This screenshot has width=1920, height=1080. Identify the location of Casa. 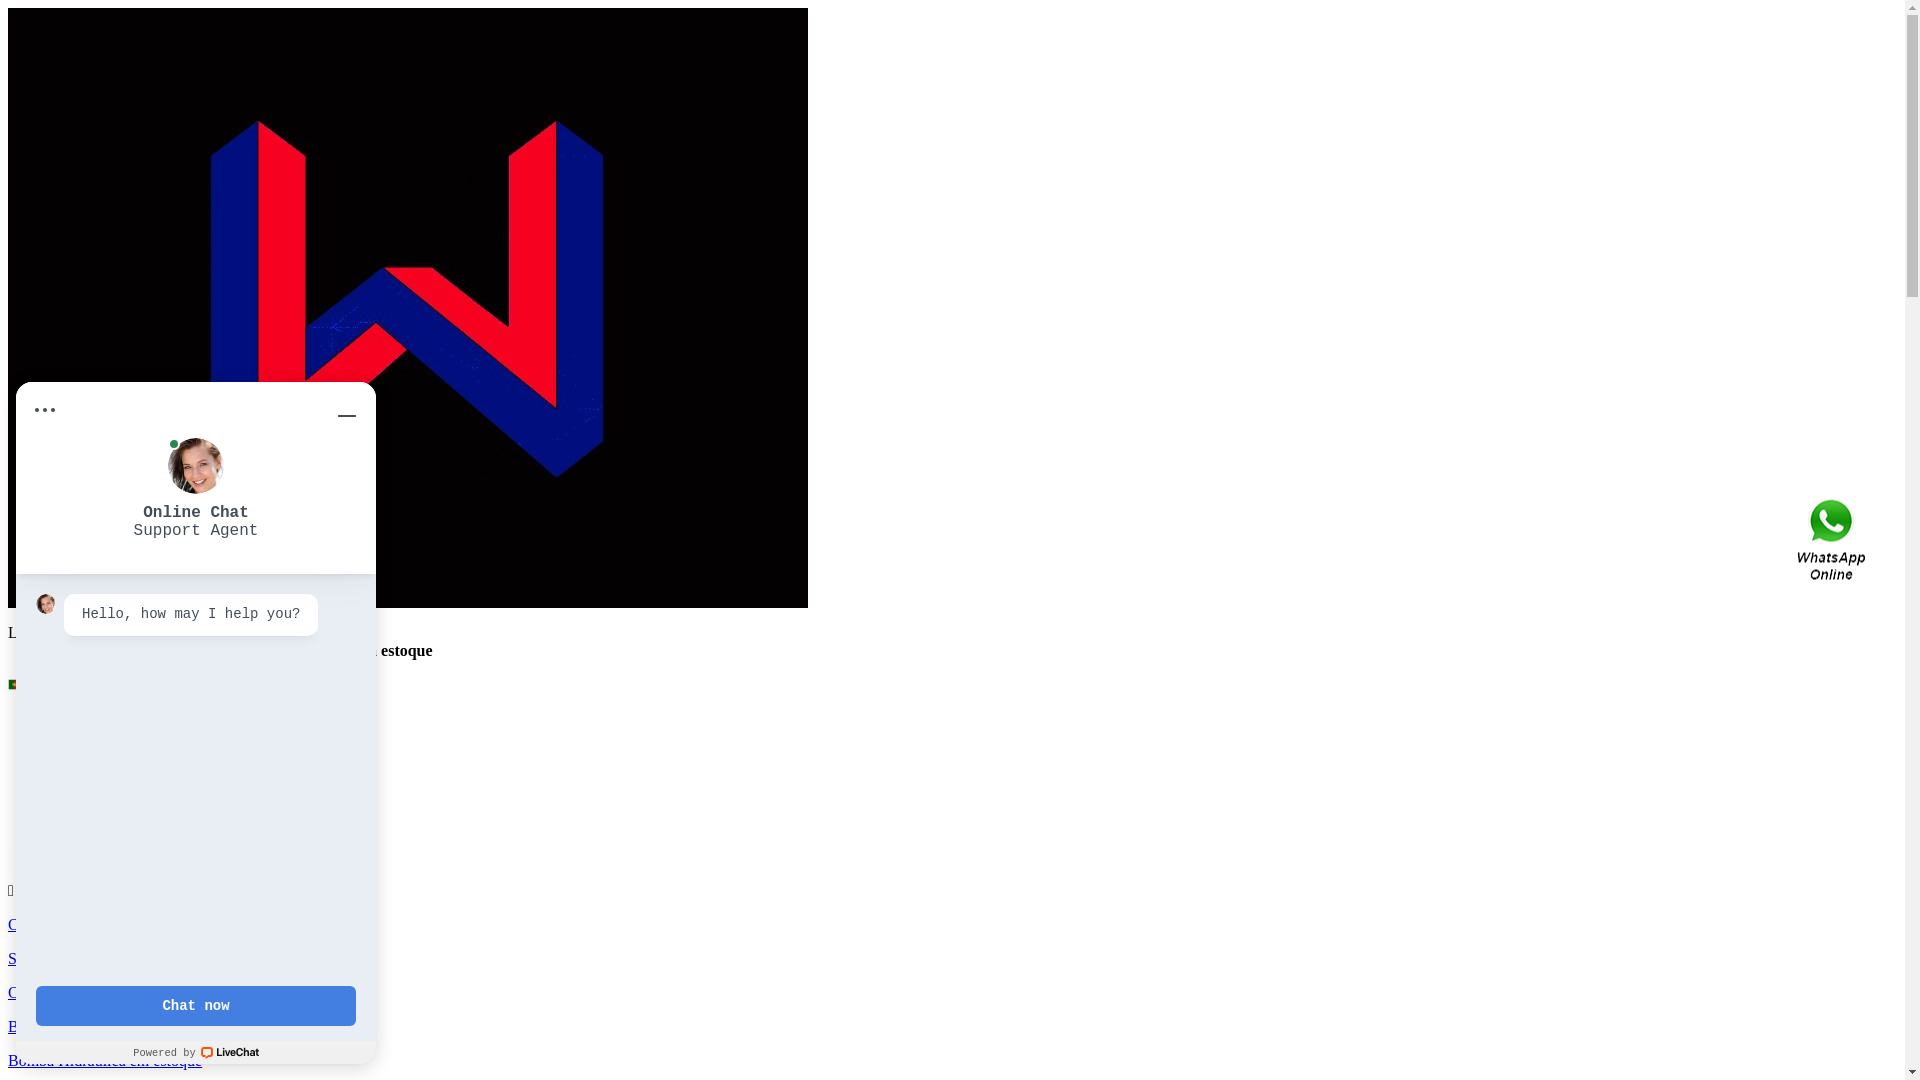
(64, 718).